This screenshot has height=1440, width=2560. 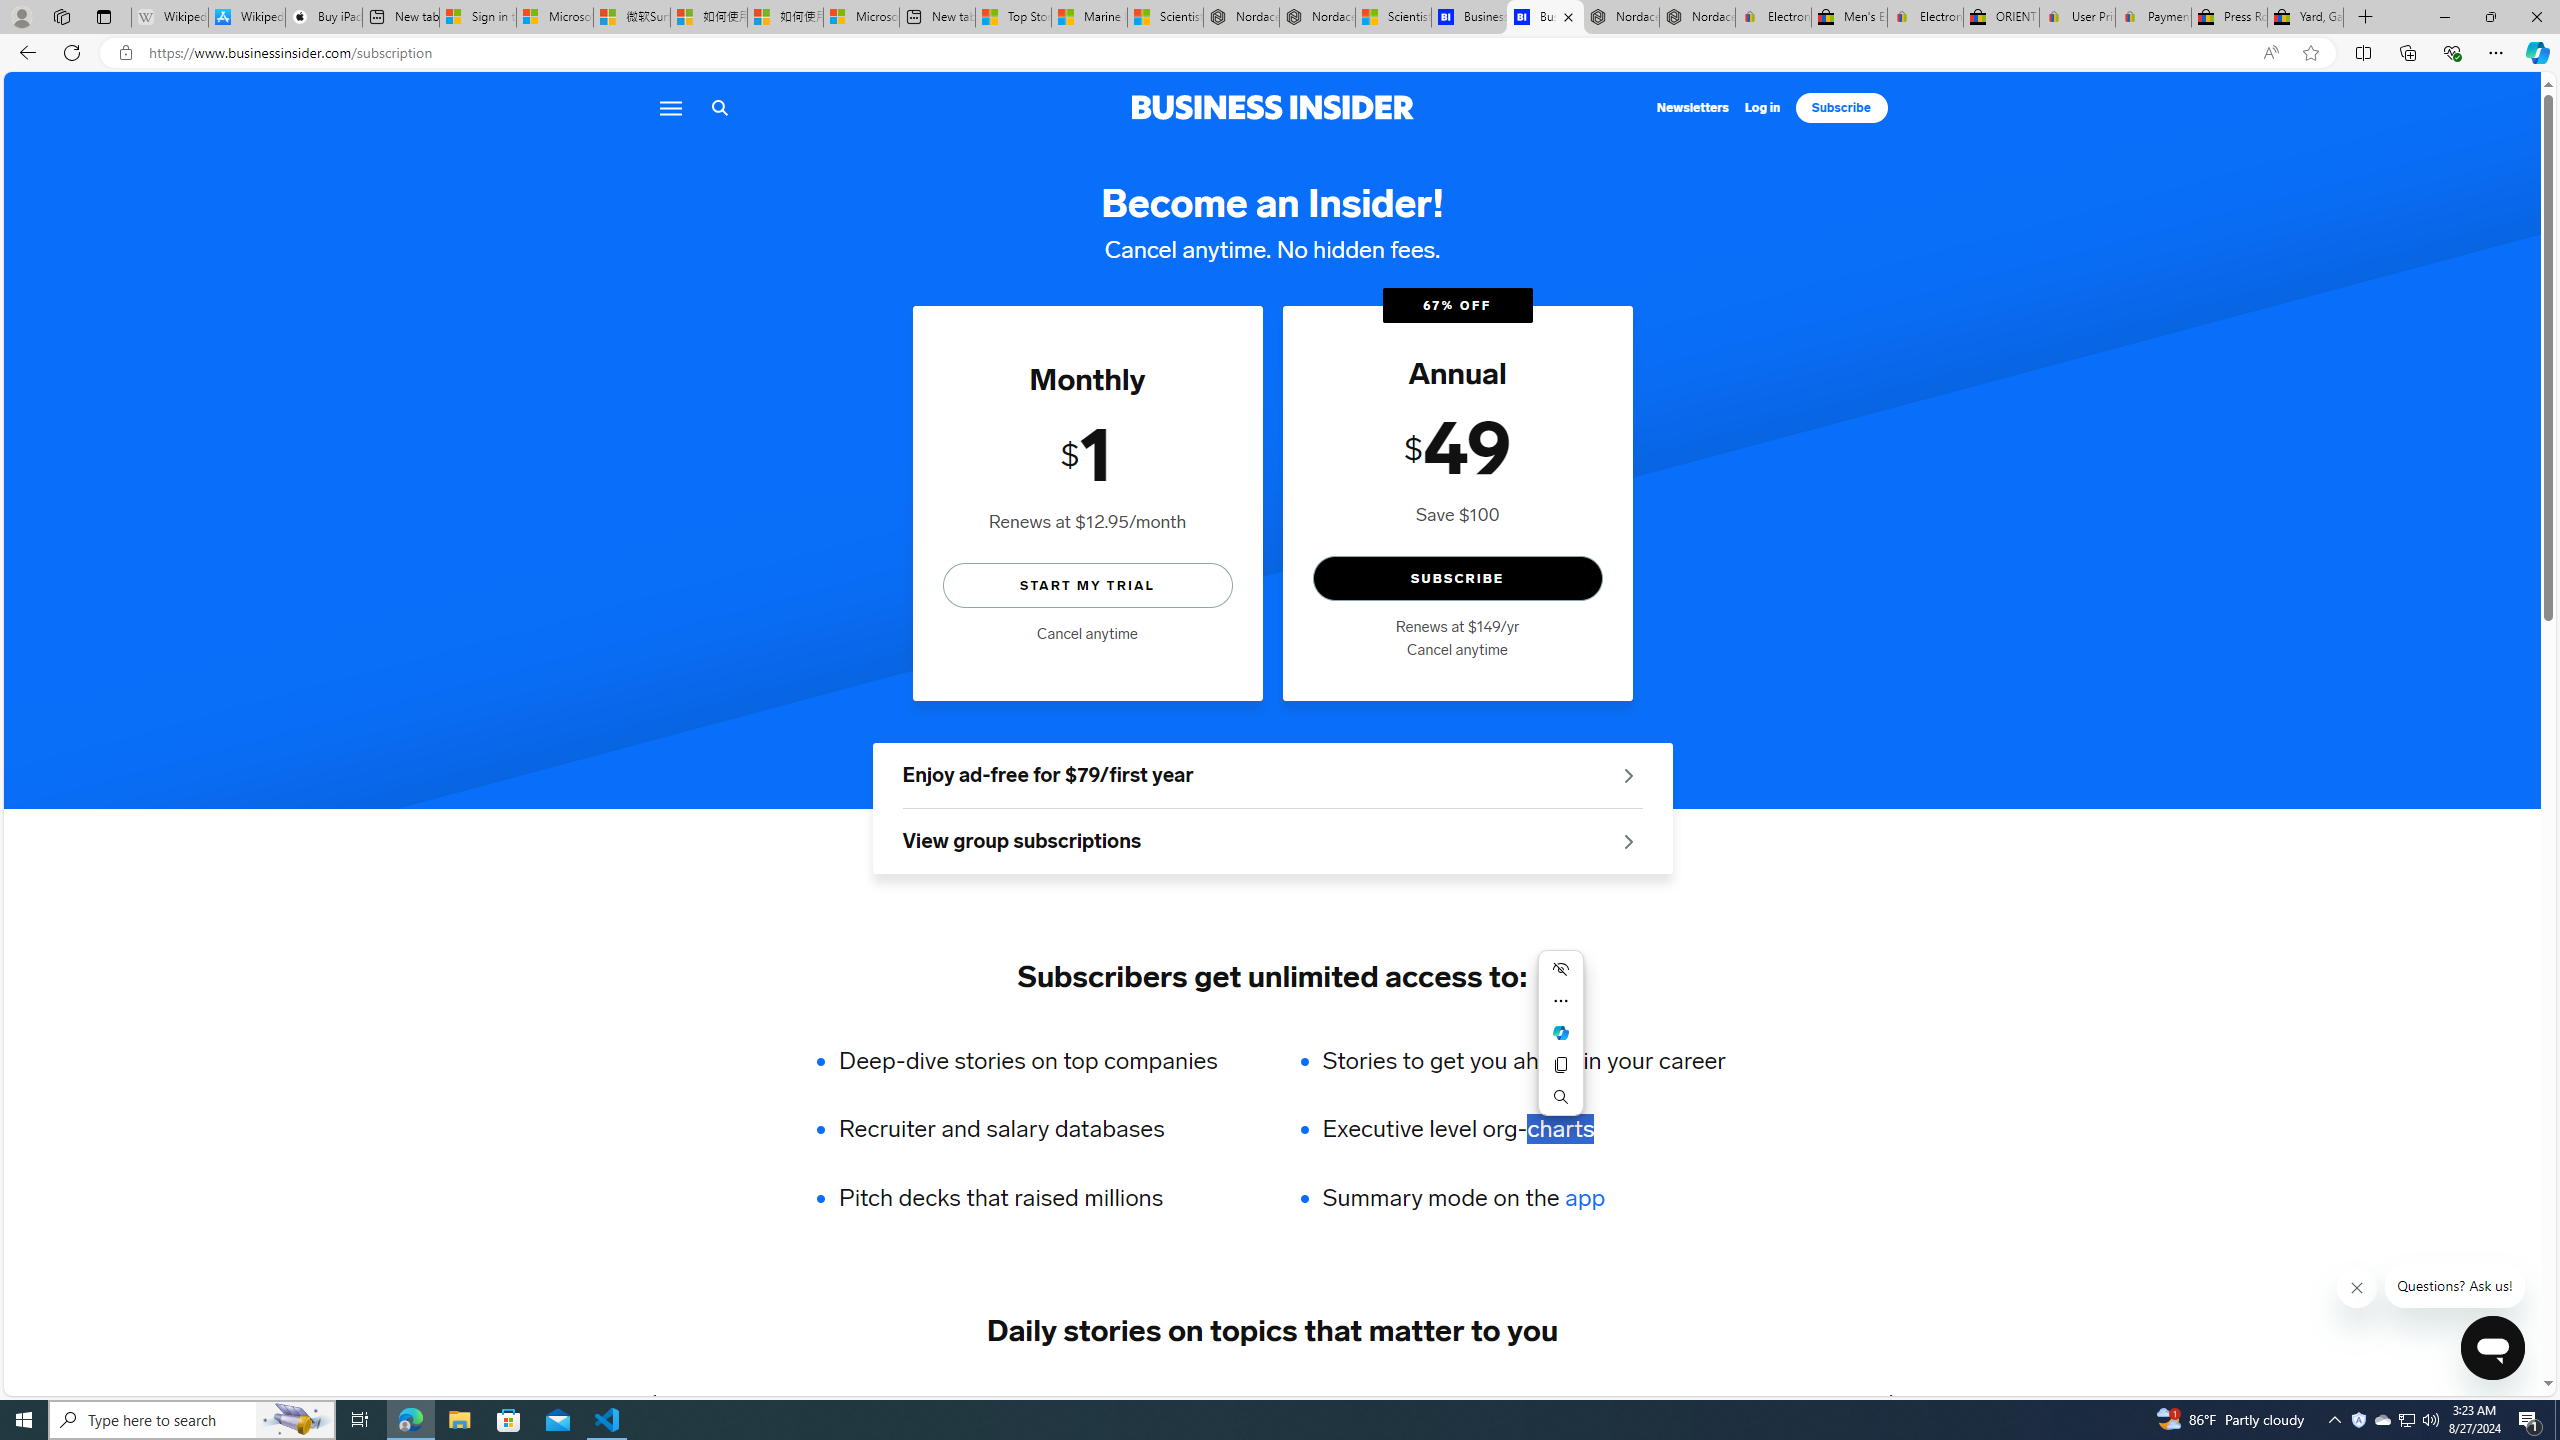 I want to click on Menu, so click(x=668, y=108).